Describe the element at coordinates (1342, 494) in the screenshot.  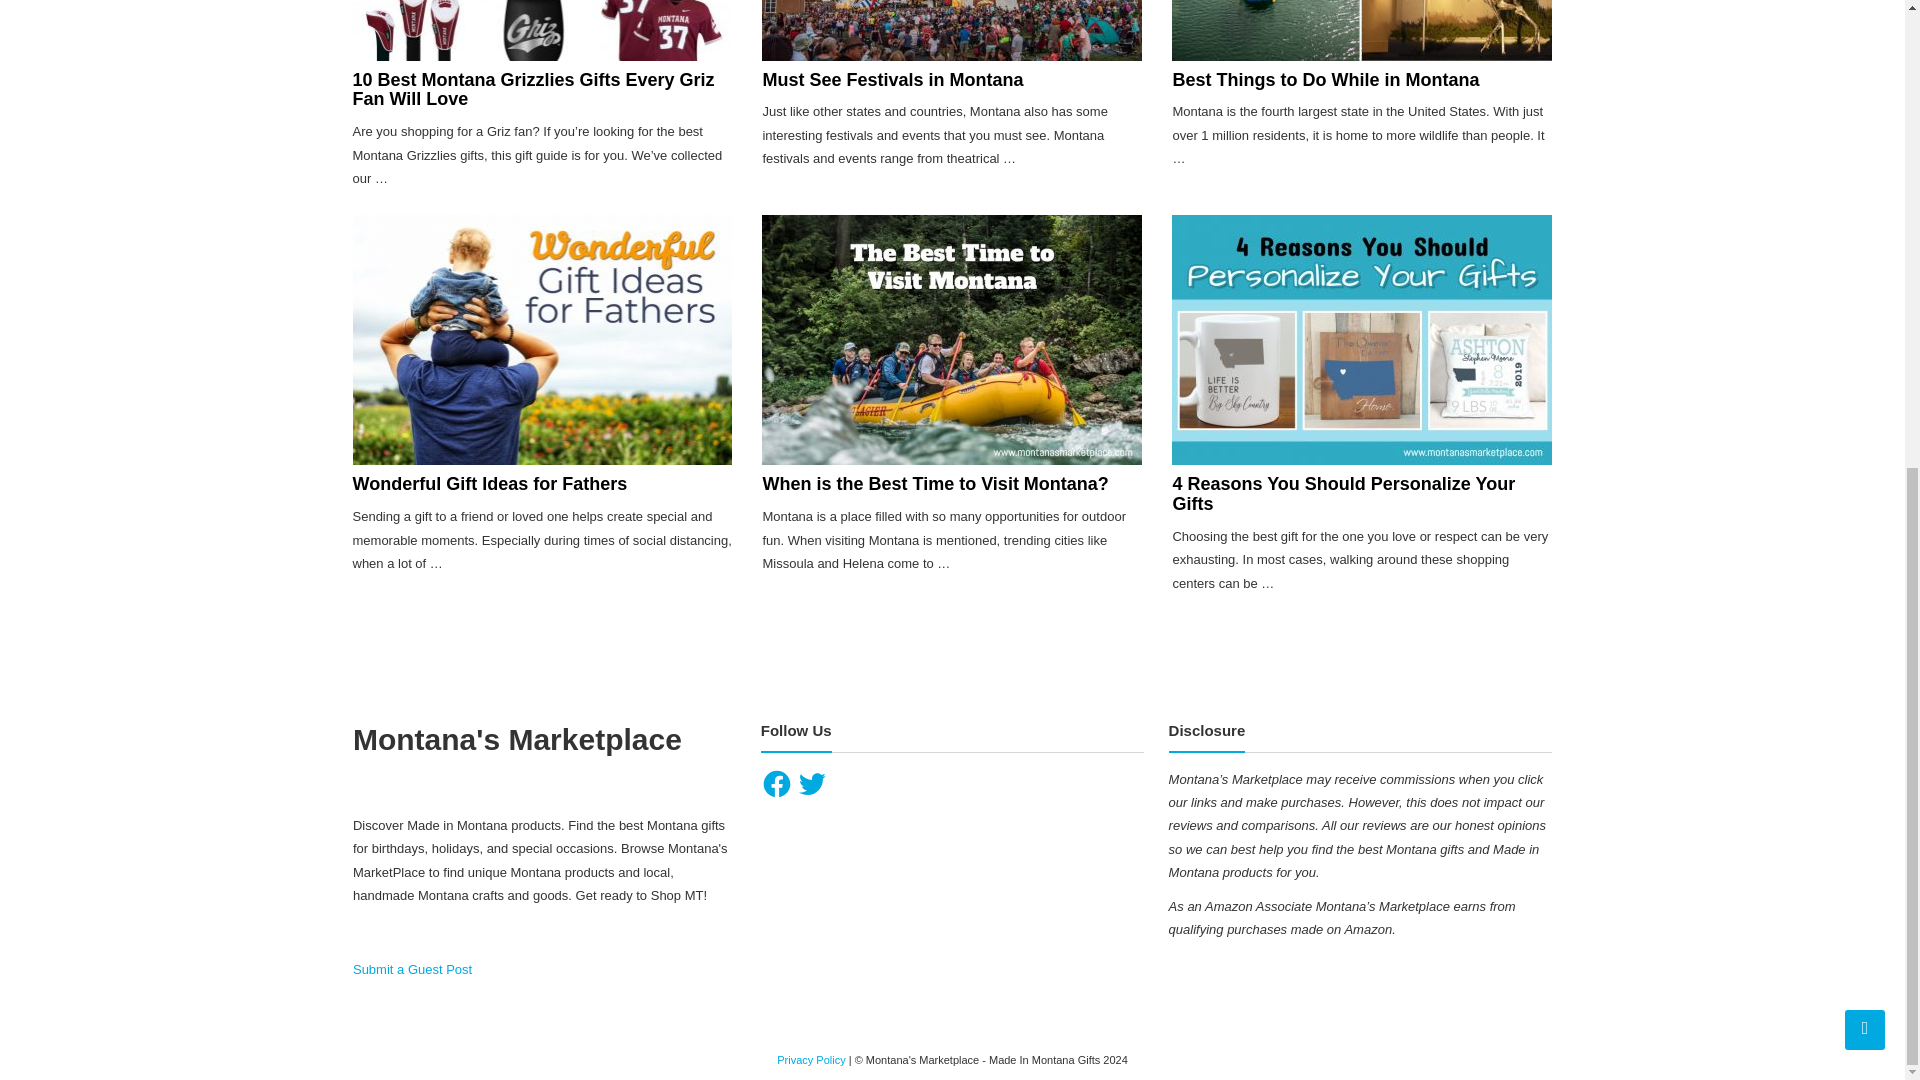
I see `4 Reasons You Should Personalize Your Gifts` at that location.